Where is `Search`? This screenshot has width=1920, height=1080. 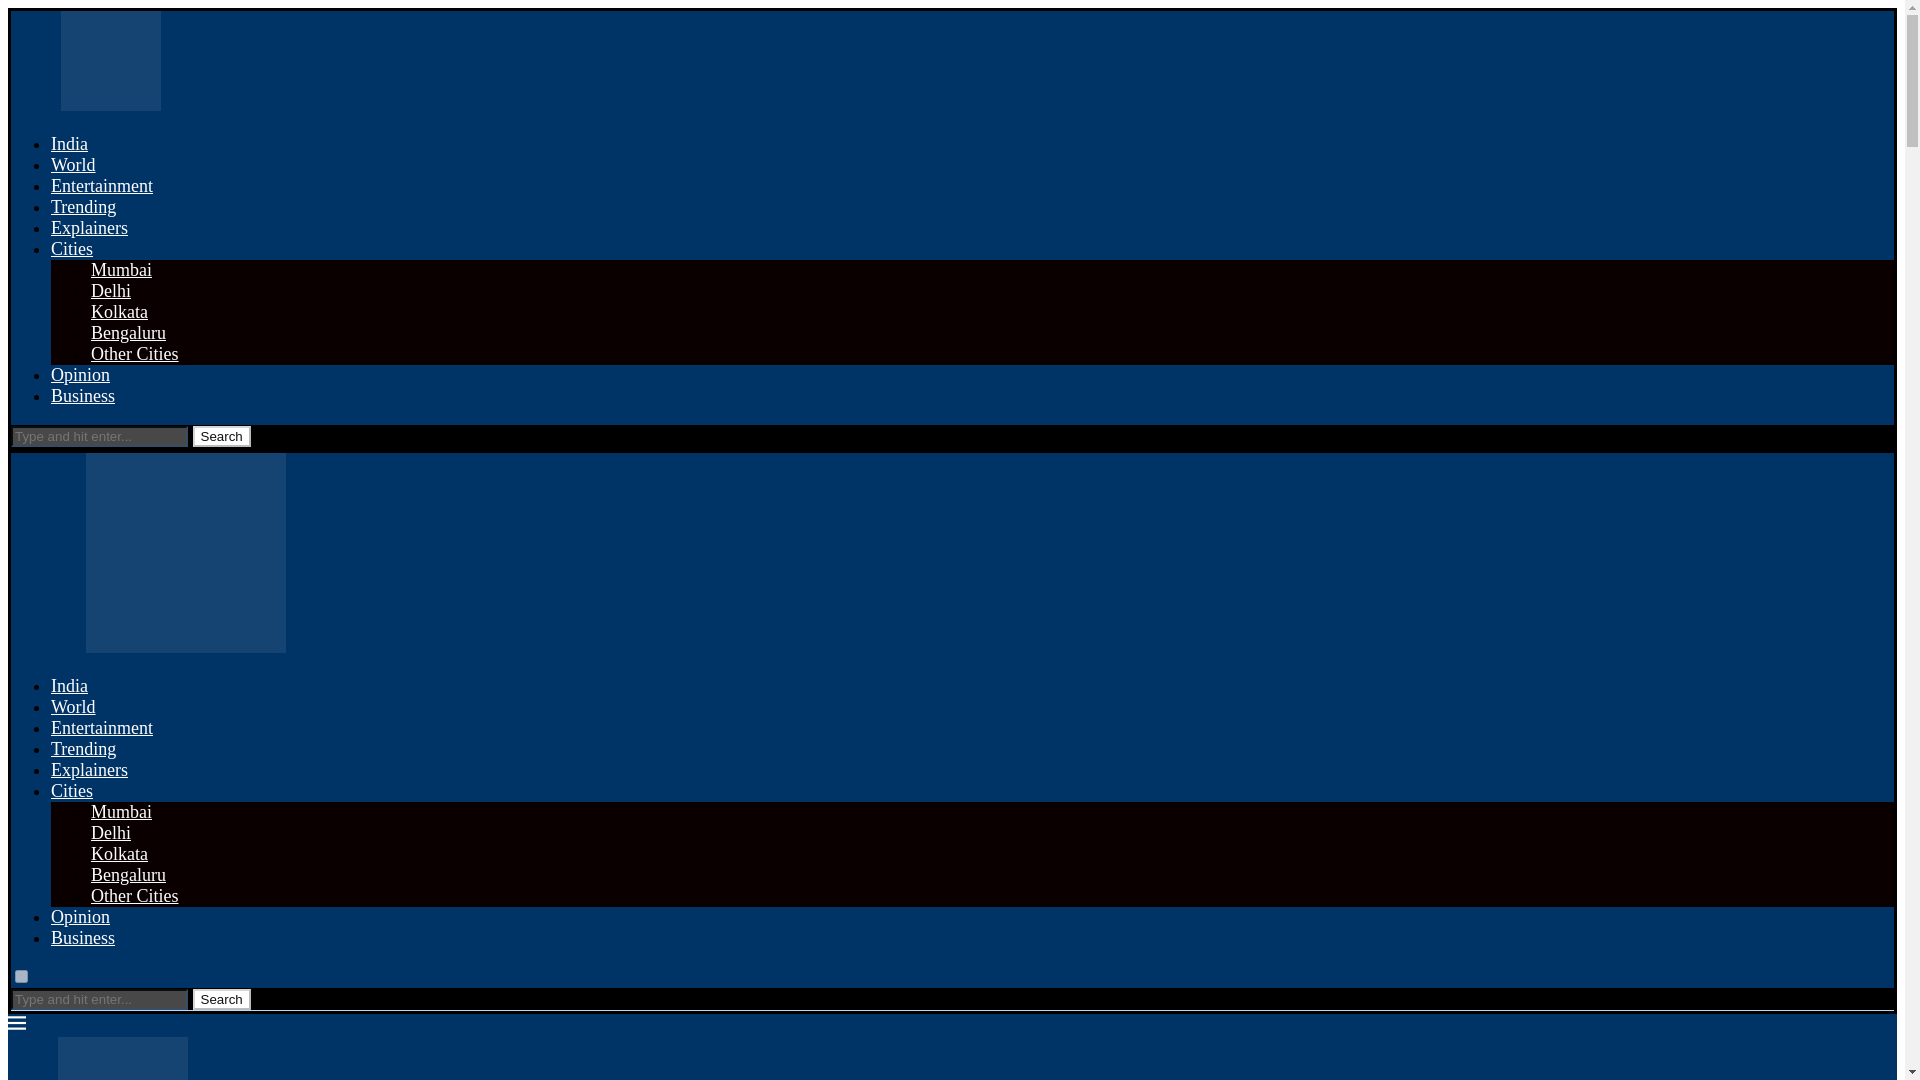 Search is located at coordinates (220, 999).